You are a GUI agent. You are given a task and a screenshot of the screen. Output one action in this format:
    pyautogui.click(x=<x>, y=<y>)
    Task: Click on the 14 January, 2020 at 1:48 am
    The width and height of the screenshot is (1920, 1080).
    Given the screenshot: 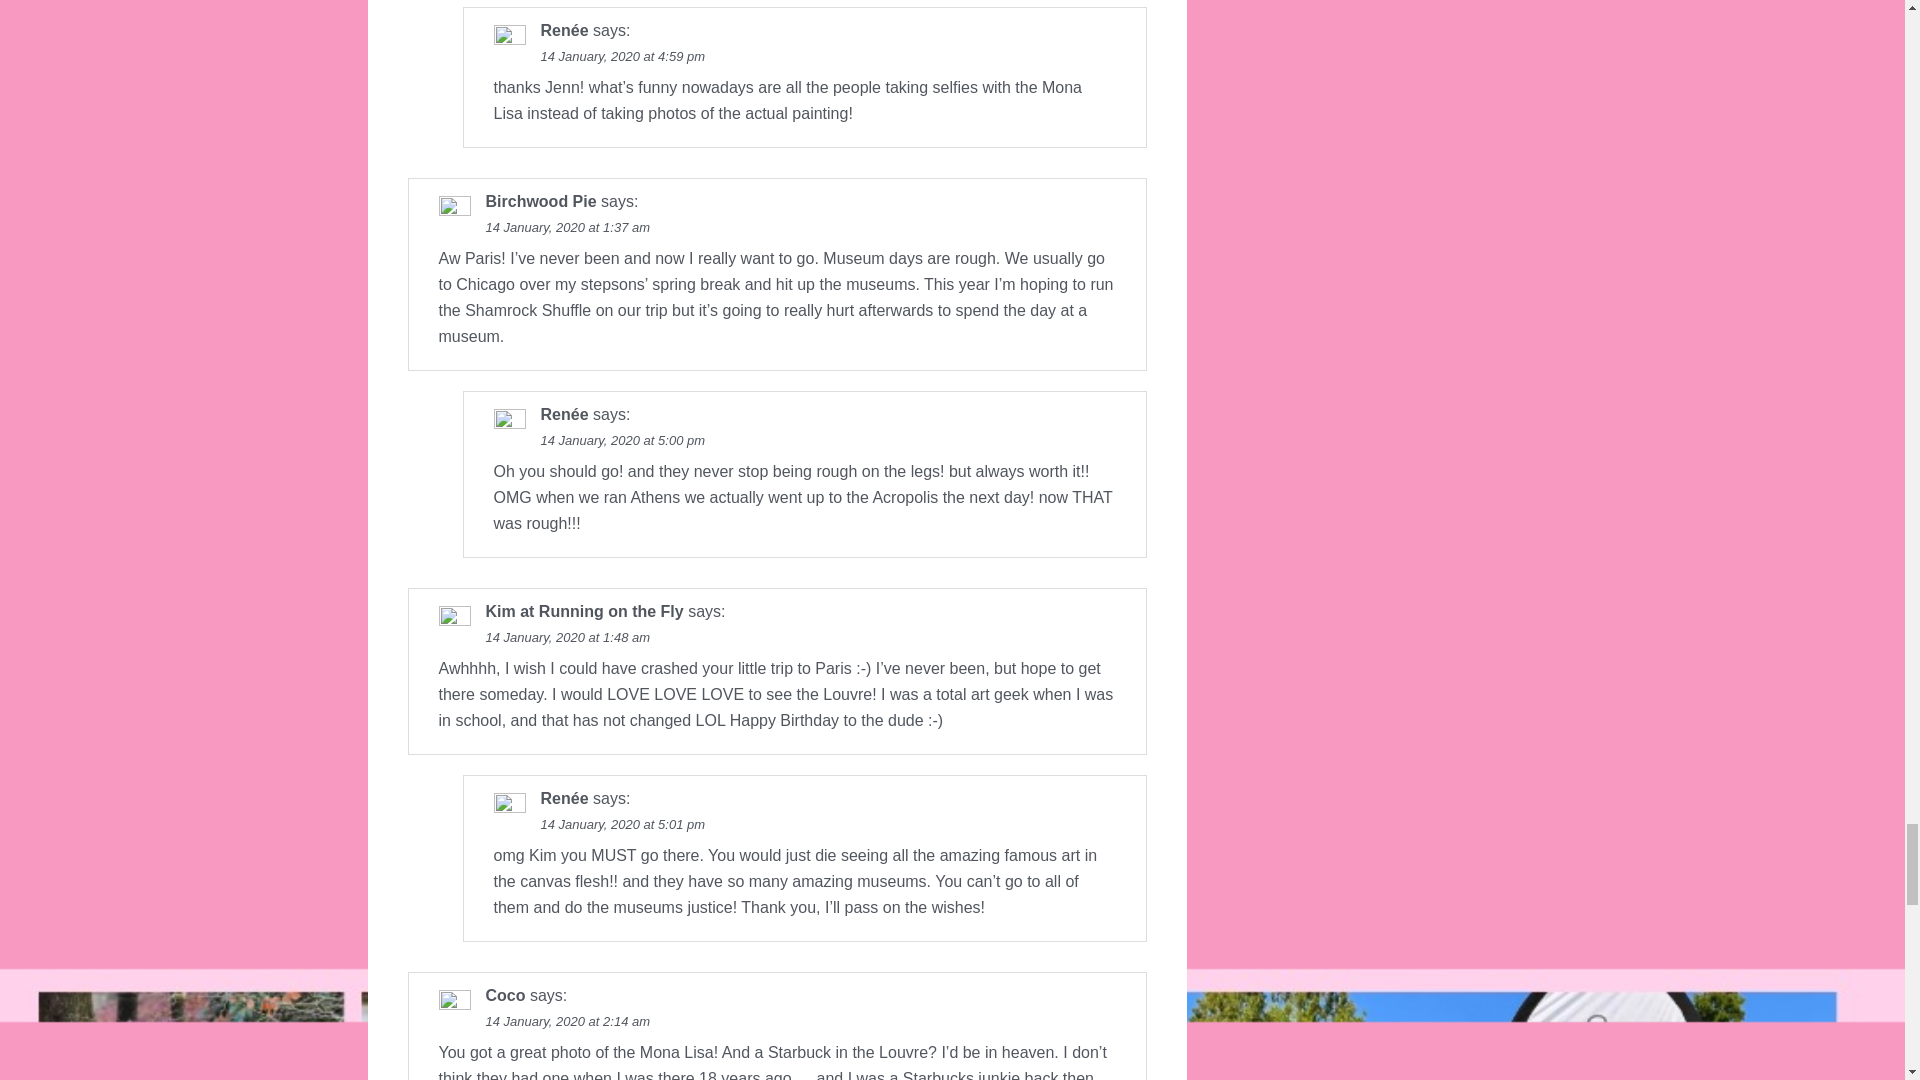 What is the action you would take?
    pyautogui.click(x=568, y=636)
    